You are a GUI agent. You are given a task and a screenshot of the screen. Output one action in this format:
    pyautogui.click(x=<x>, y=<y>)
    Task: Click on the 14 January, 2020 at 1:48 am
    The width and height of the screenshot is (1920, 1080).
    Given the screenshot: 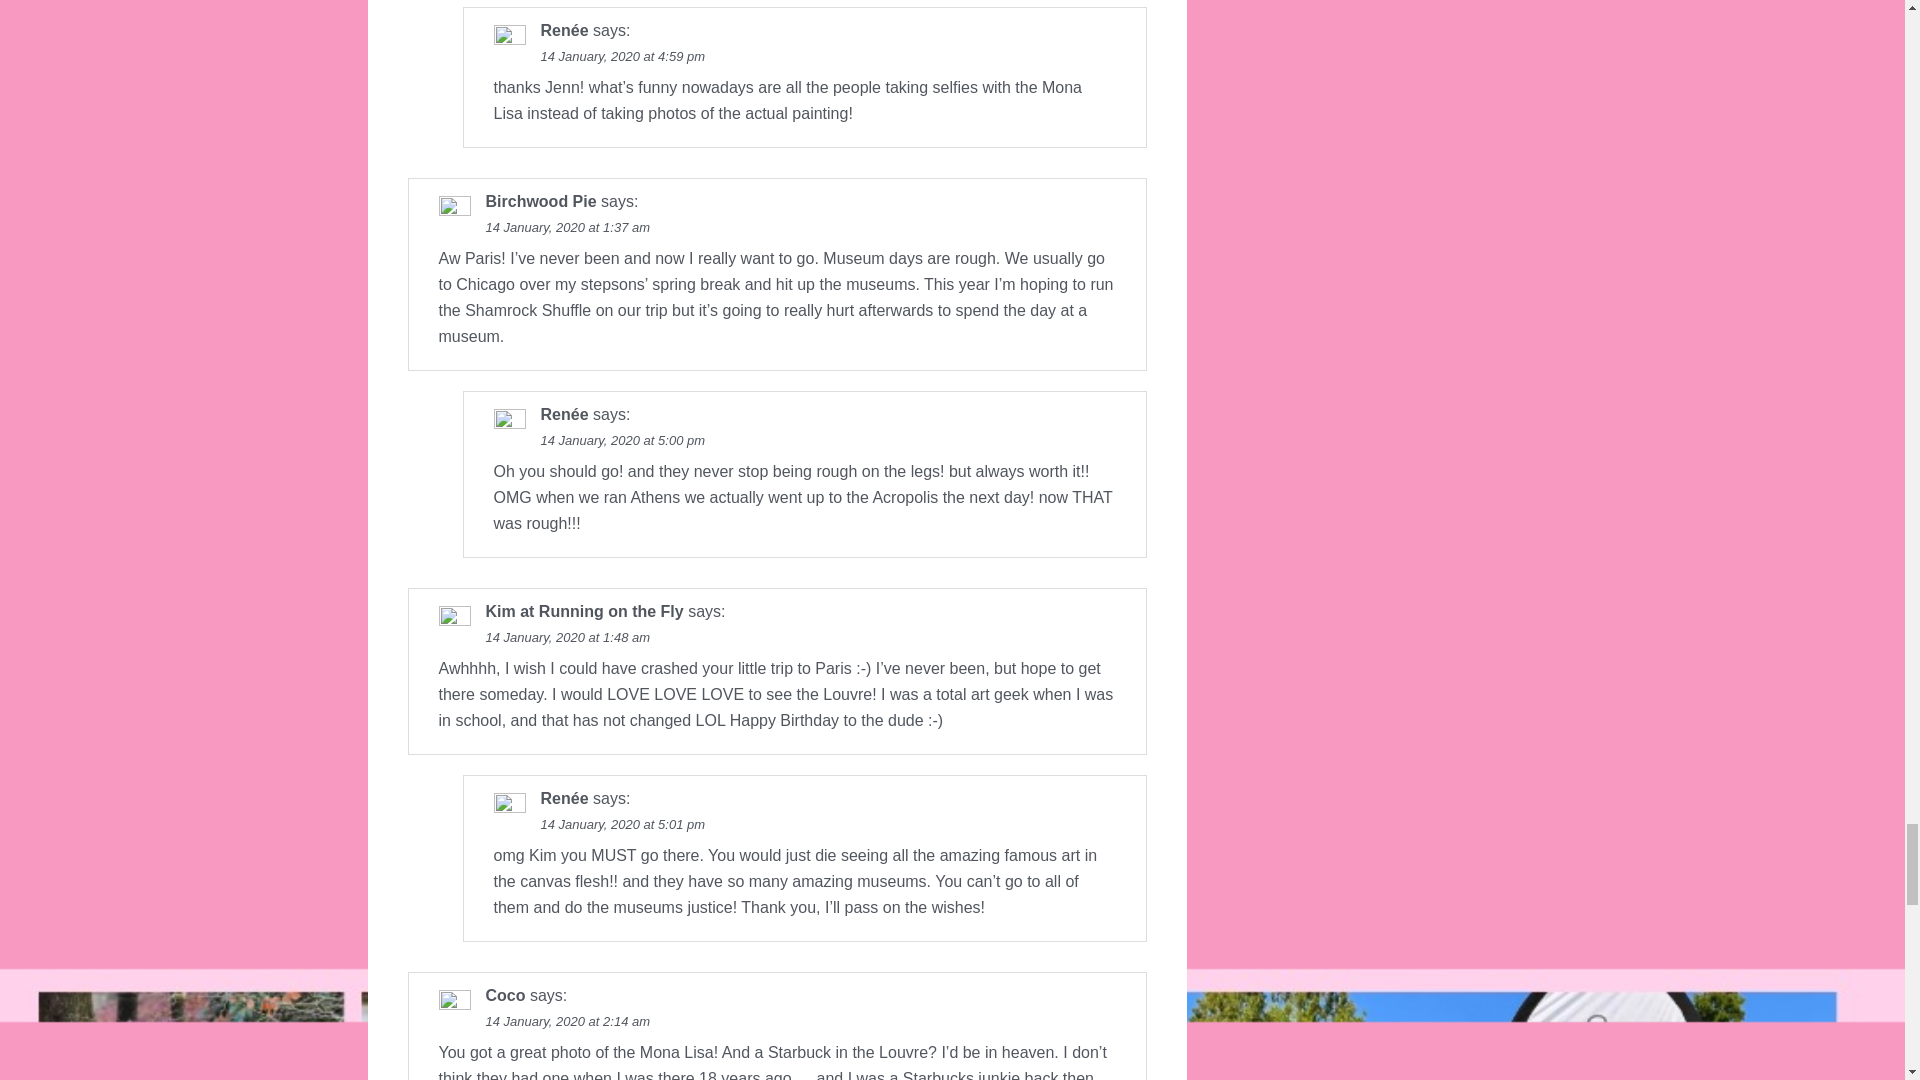 What is the action you would take?
    pyautogui.click(x=568, y=636)
    